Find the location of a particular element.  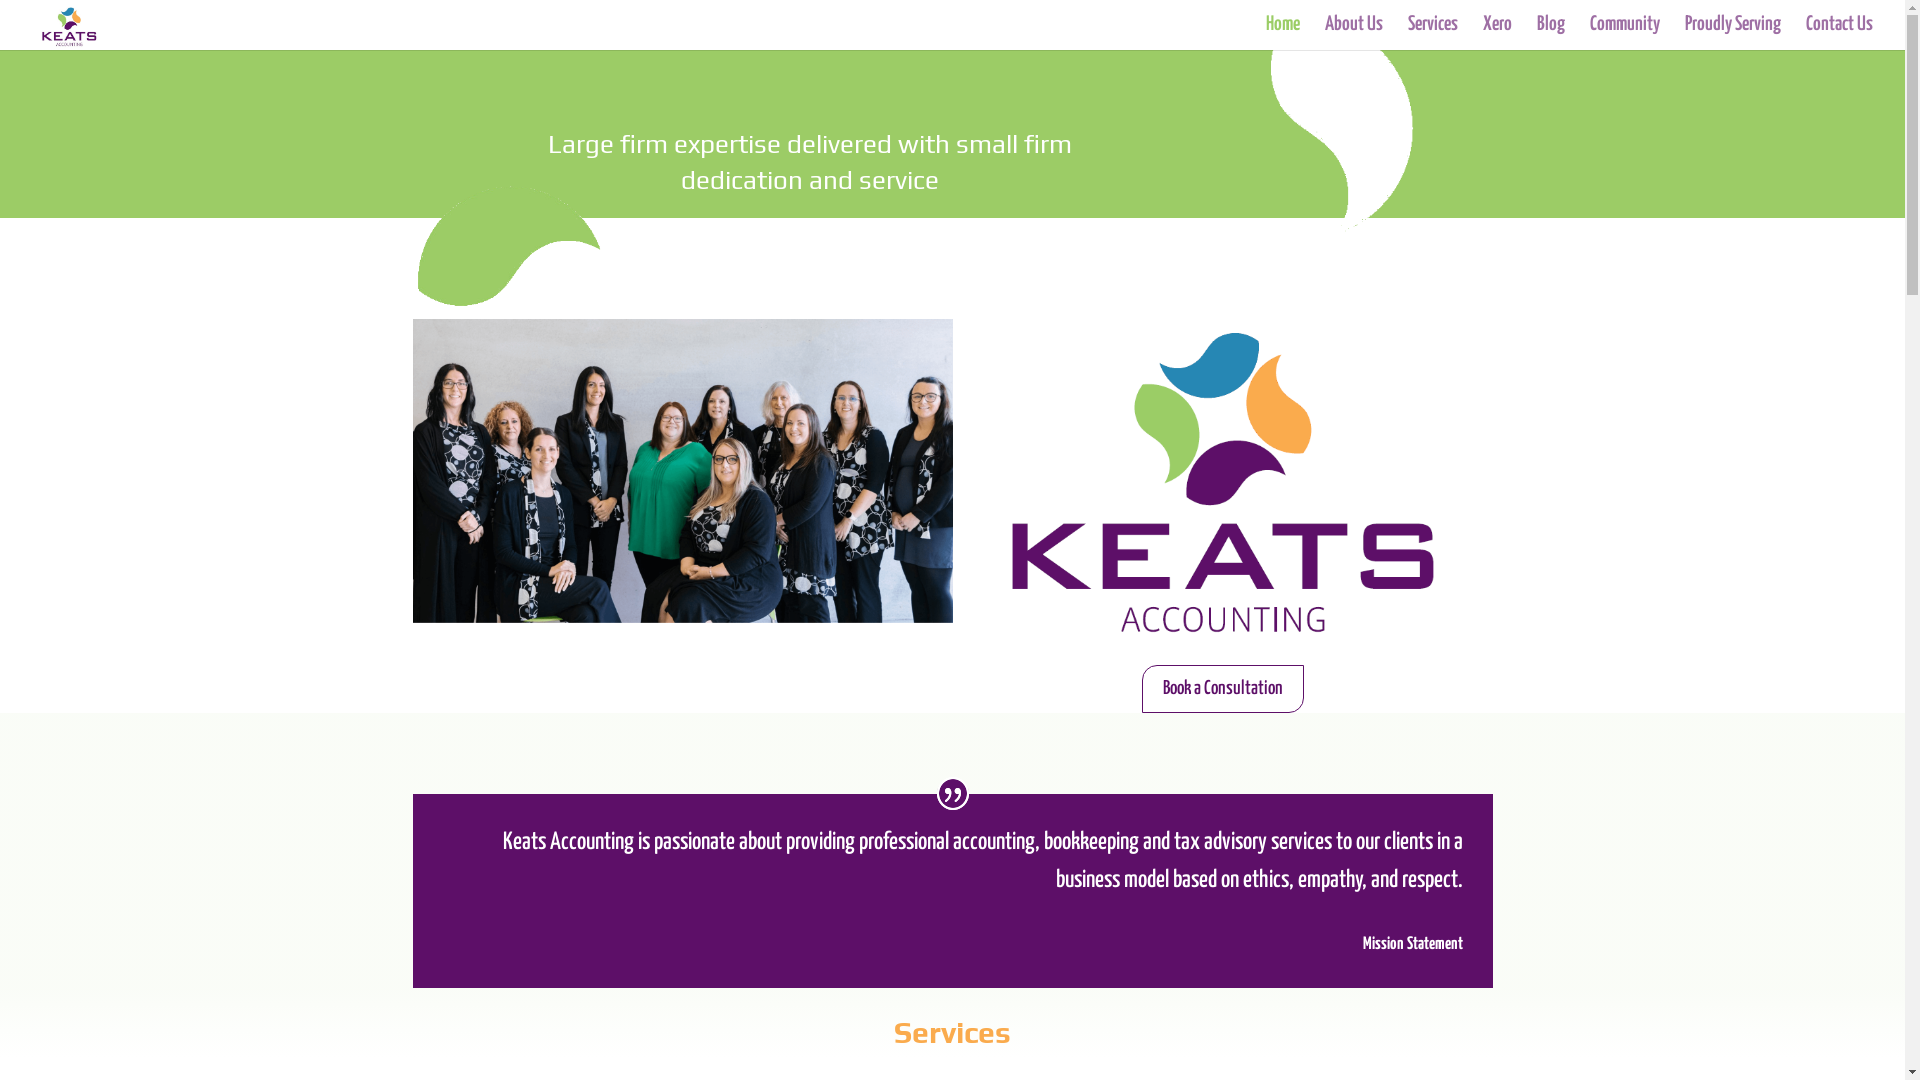

Services is located at coordinates (1433, 34).